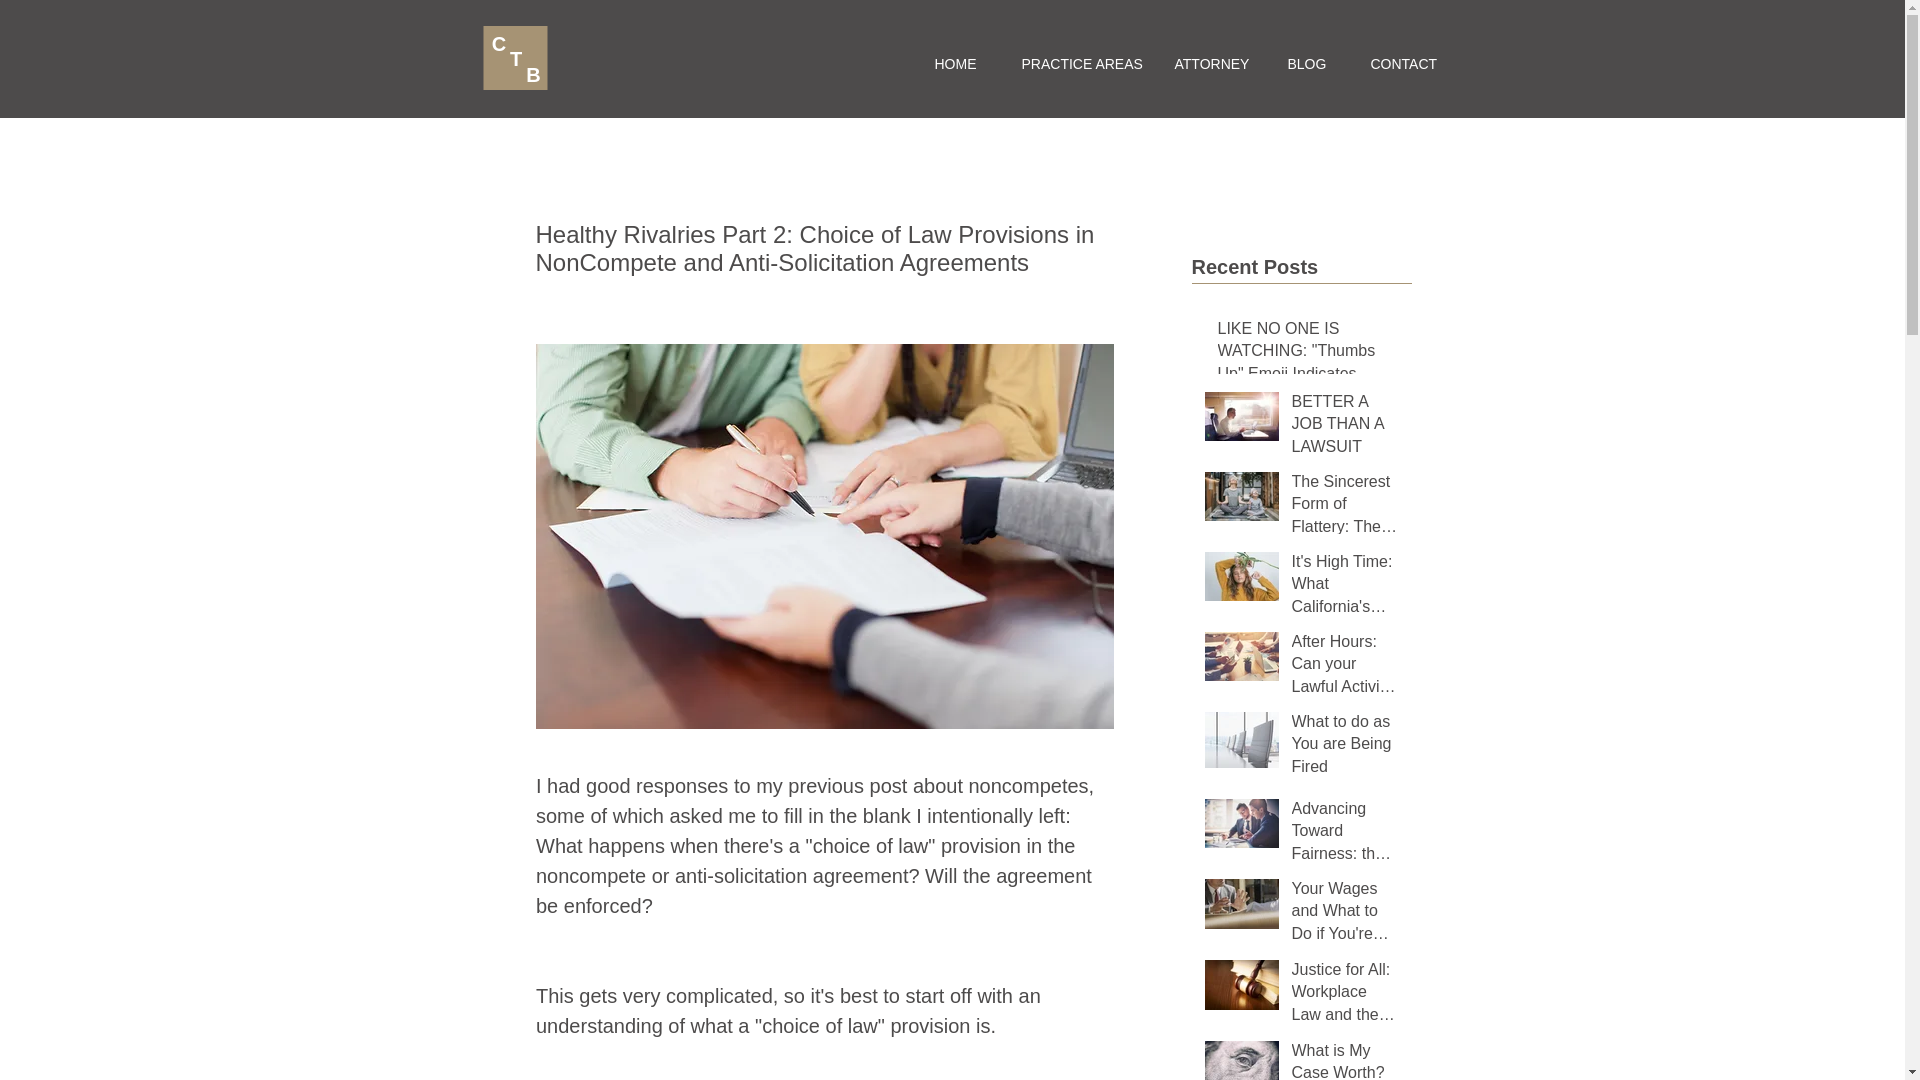 The image size is (1920, 1080). What do you see at coordinates (953, 63) in the screenshot?
I see `HOME` at bounding box center [953, 63].